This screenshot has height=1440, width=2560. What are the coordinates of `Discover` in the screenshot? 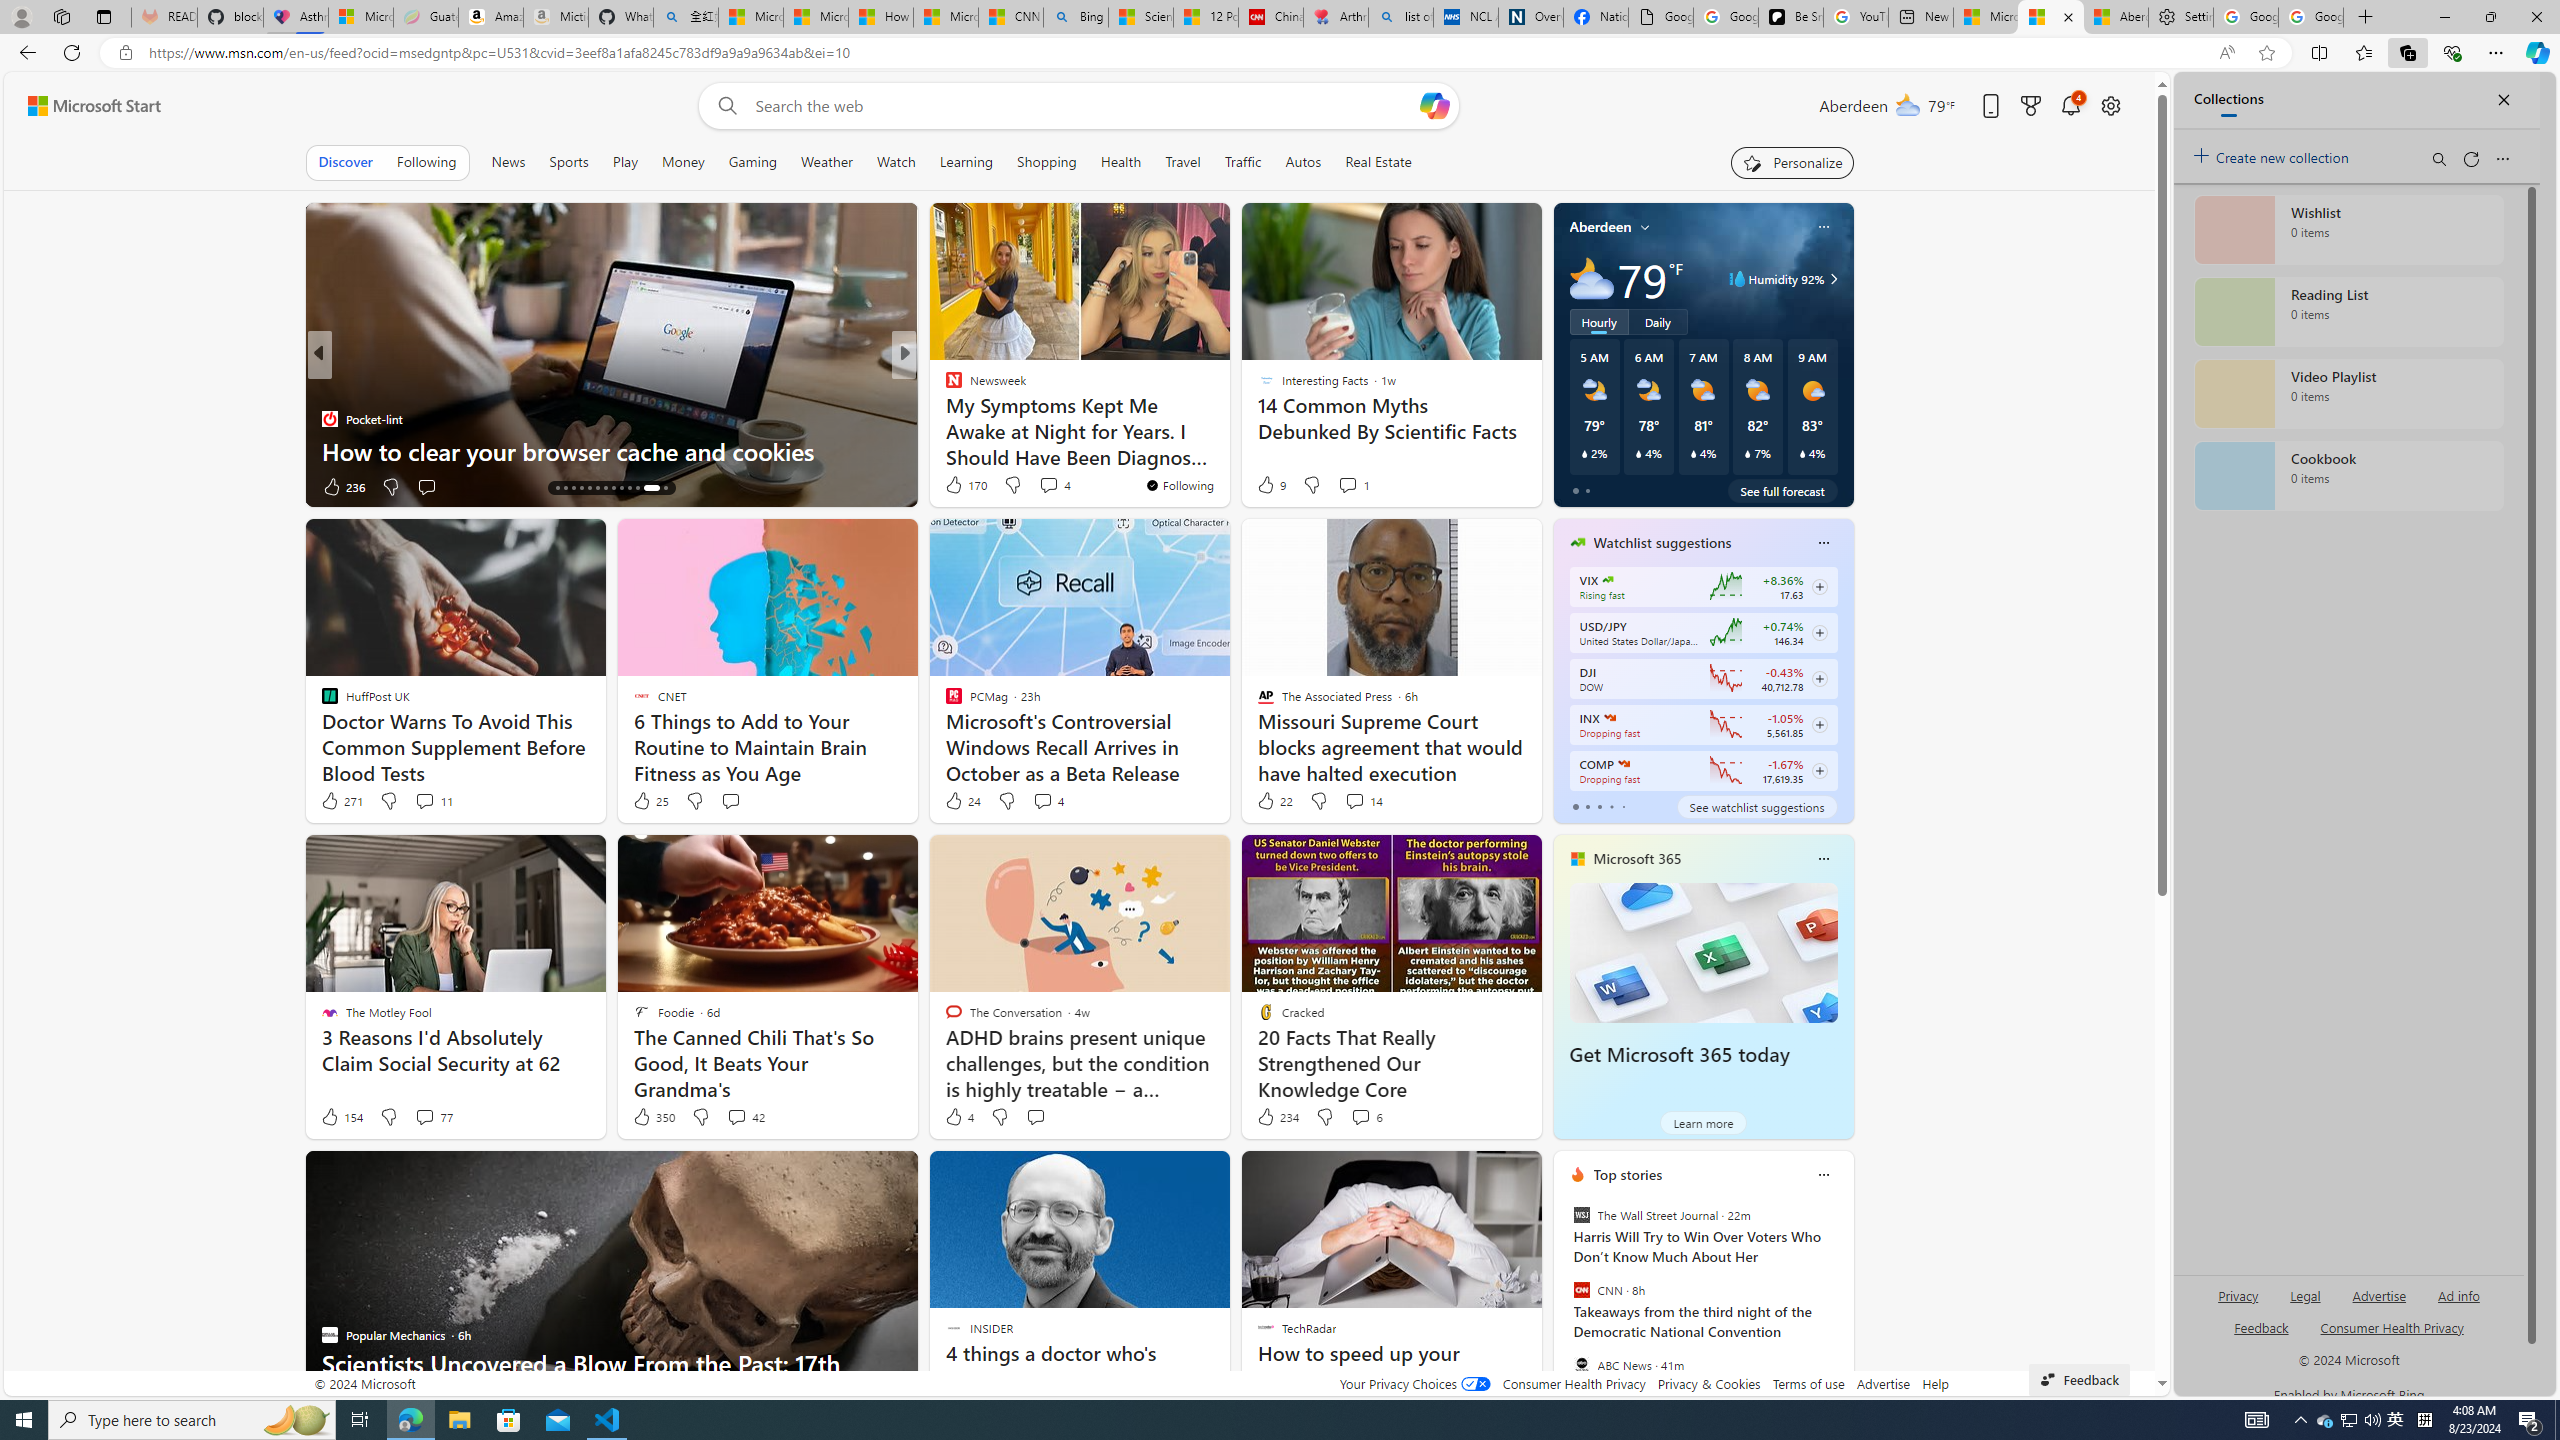 It's located at (346, 162).